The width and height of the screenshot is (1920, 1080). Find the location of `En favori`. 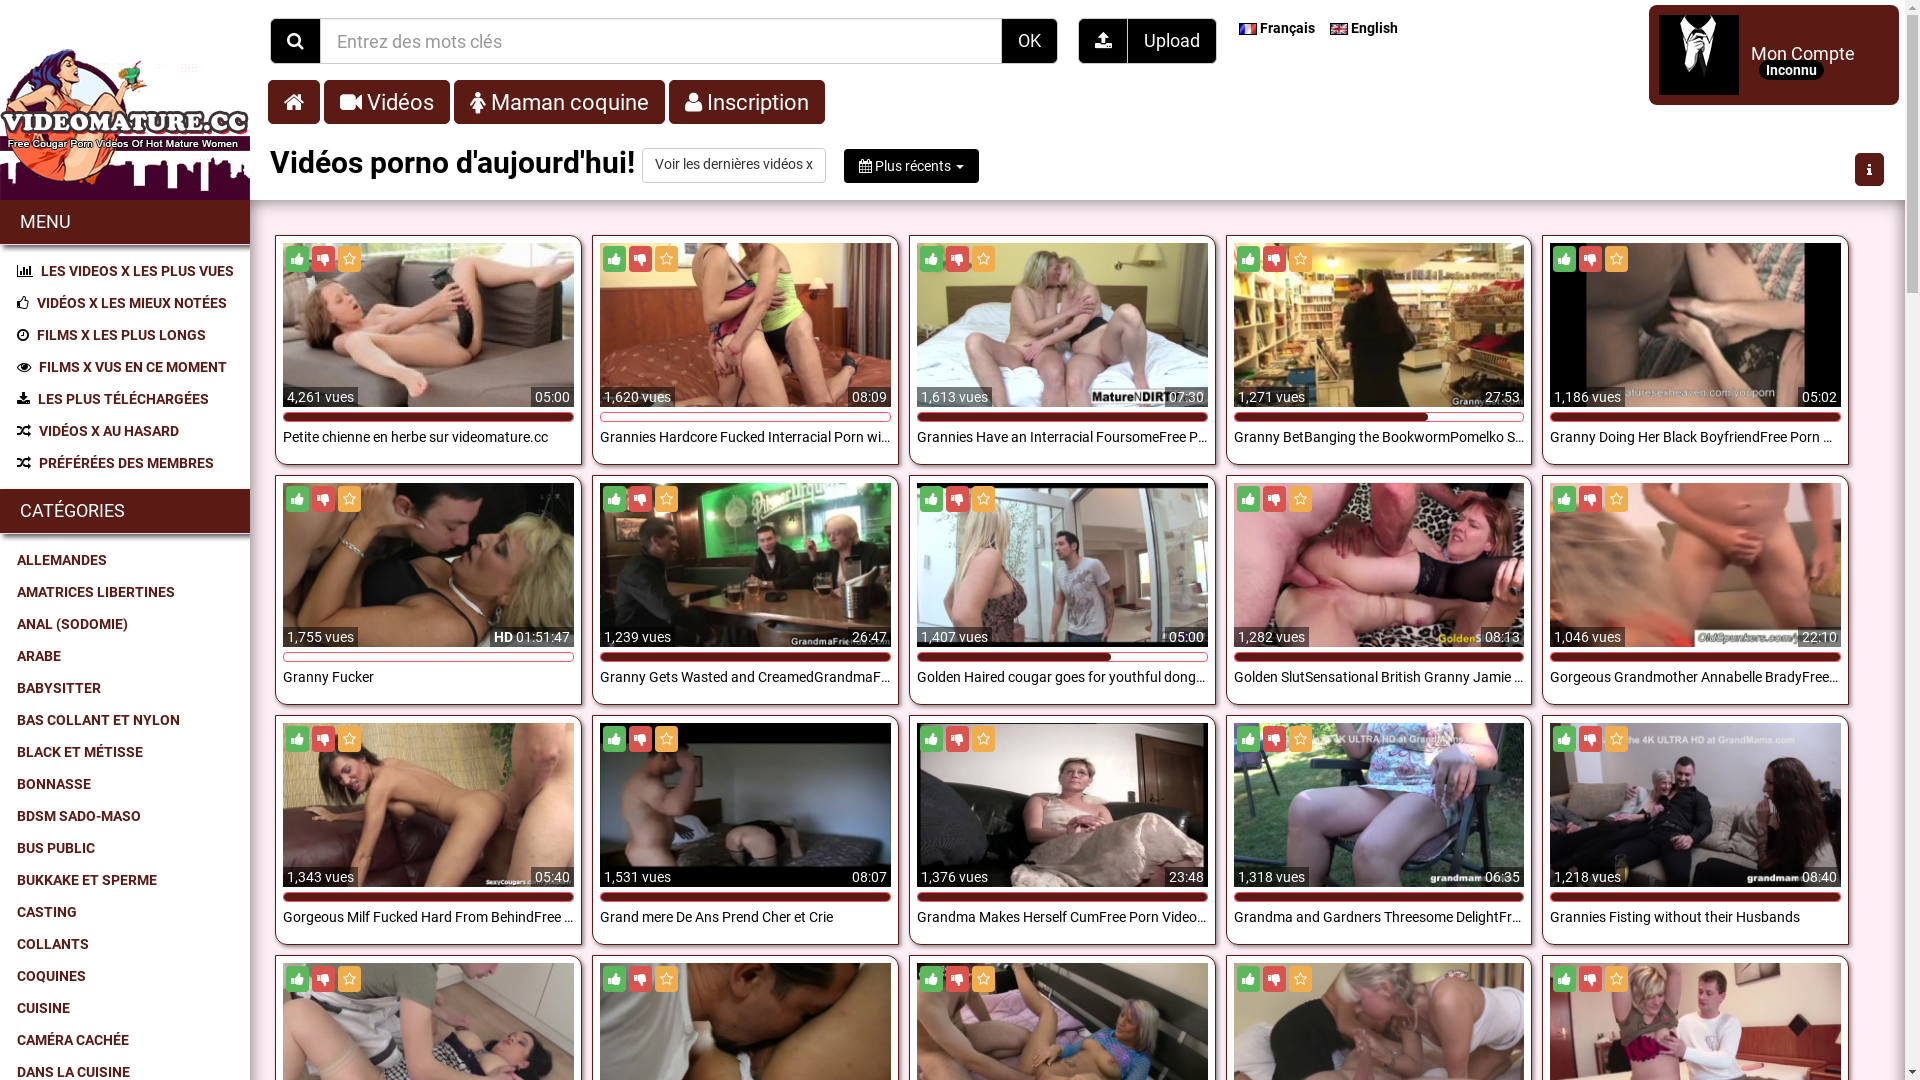

En favori is located at coordinates (350, 739).